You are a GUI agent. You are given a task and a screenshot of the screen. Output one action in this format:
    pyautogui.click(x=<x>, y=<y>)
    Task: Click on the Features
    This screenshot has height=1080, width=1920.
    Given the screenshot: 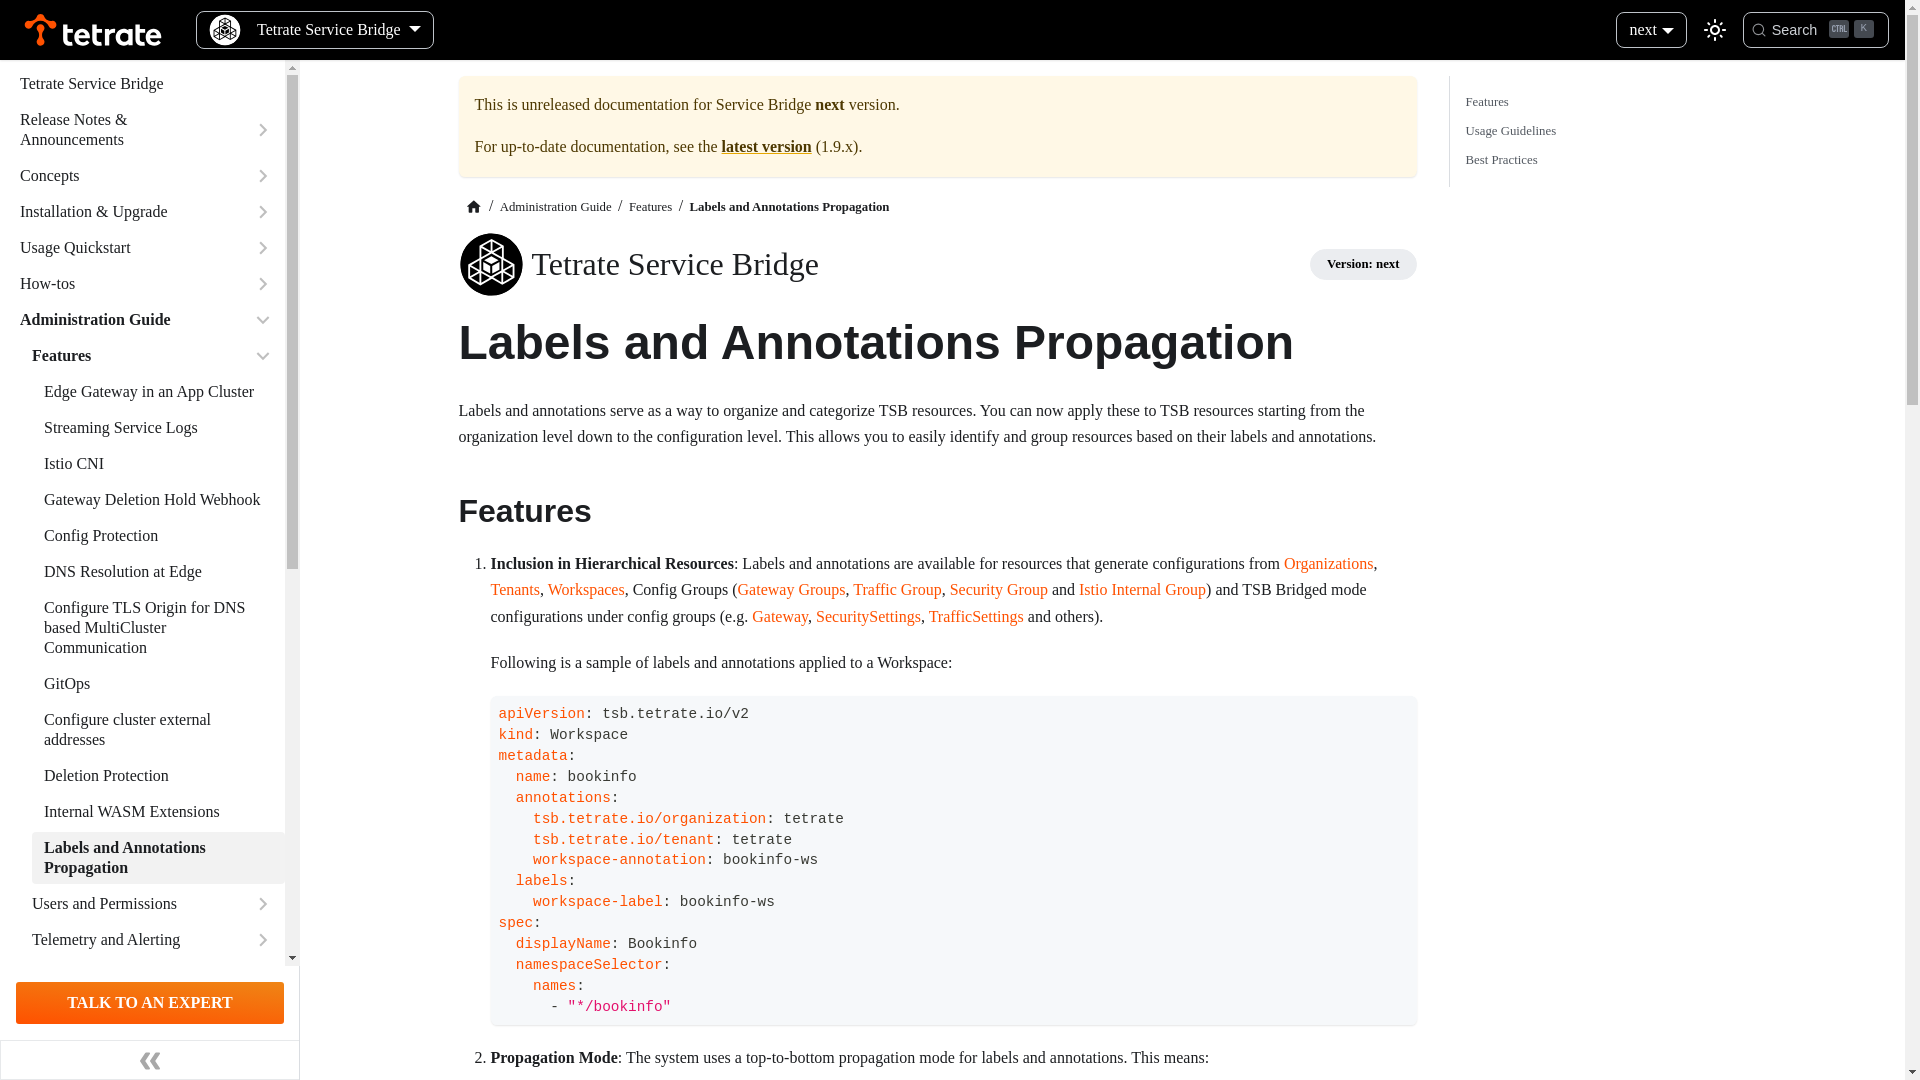 What is the action you would take?
    pyautogui.click(x=124, y=319)
    